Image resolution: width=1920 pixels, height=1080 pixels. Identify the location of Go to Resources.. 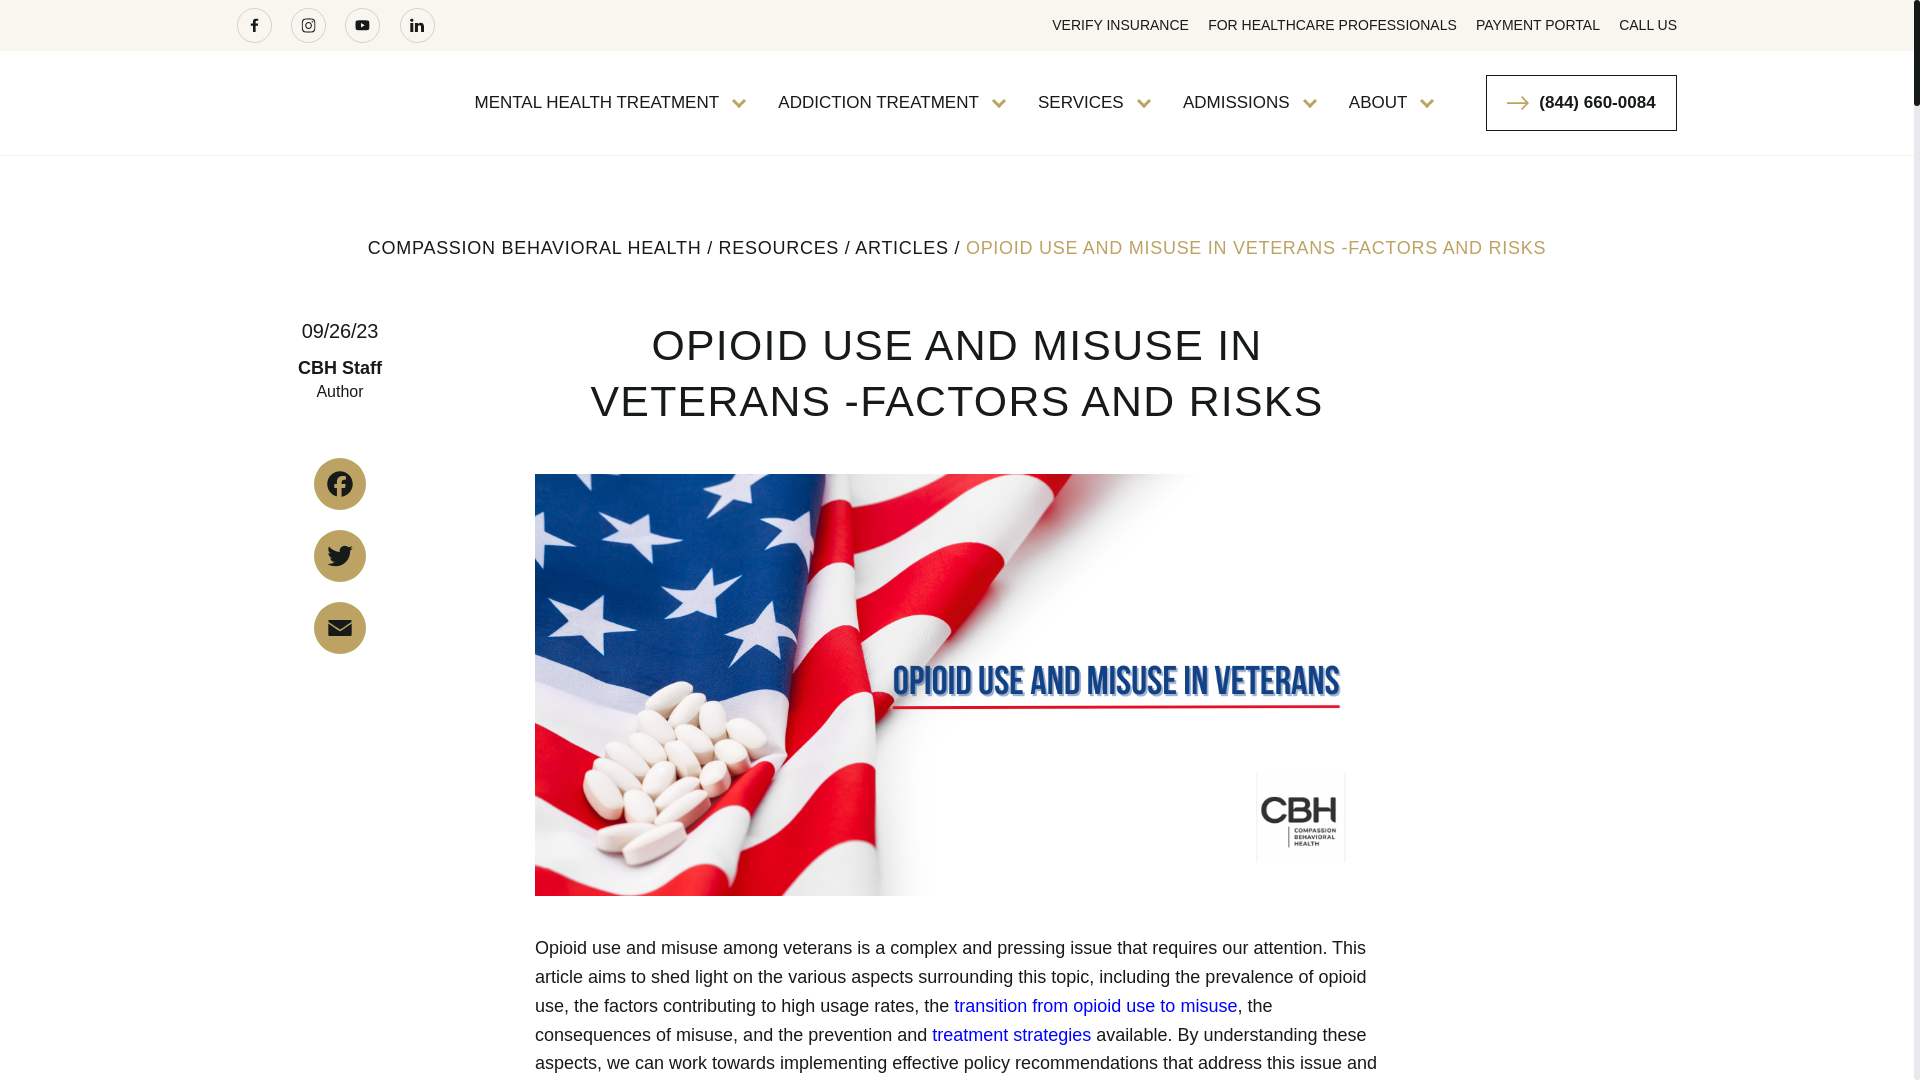
(779, 248).